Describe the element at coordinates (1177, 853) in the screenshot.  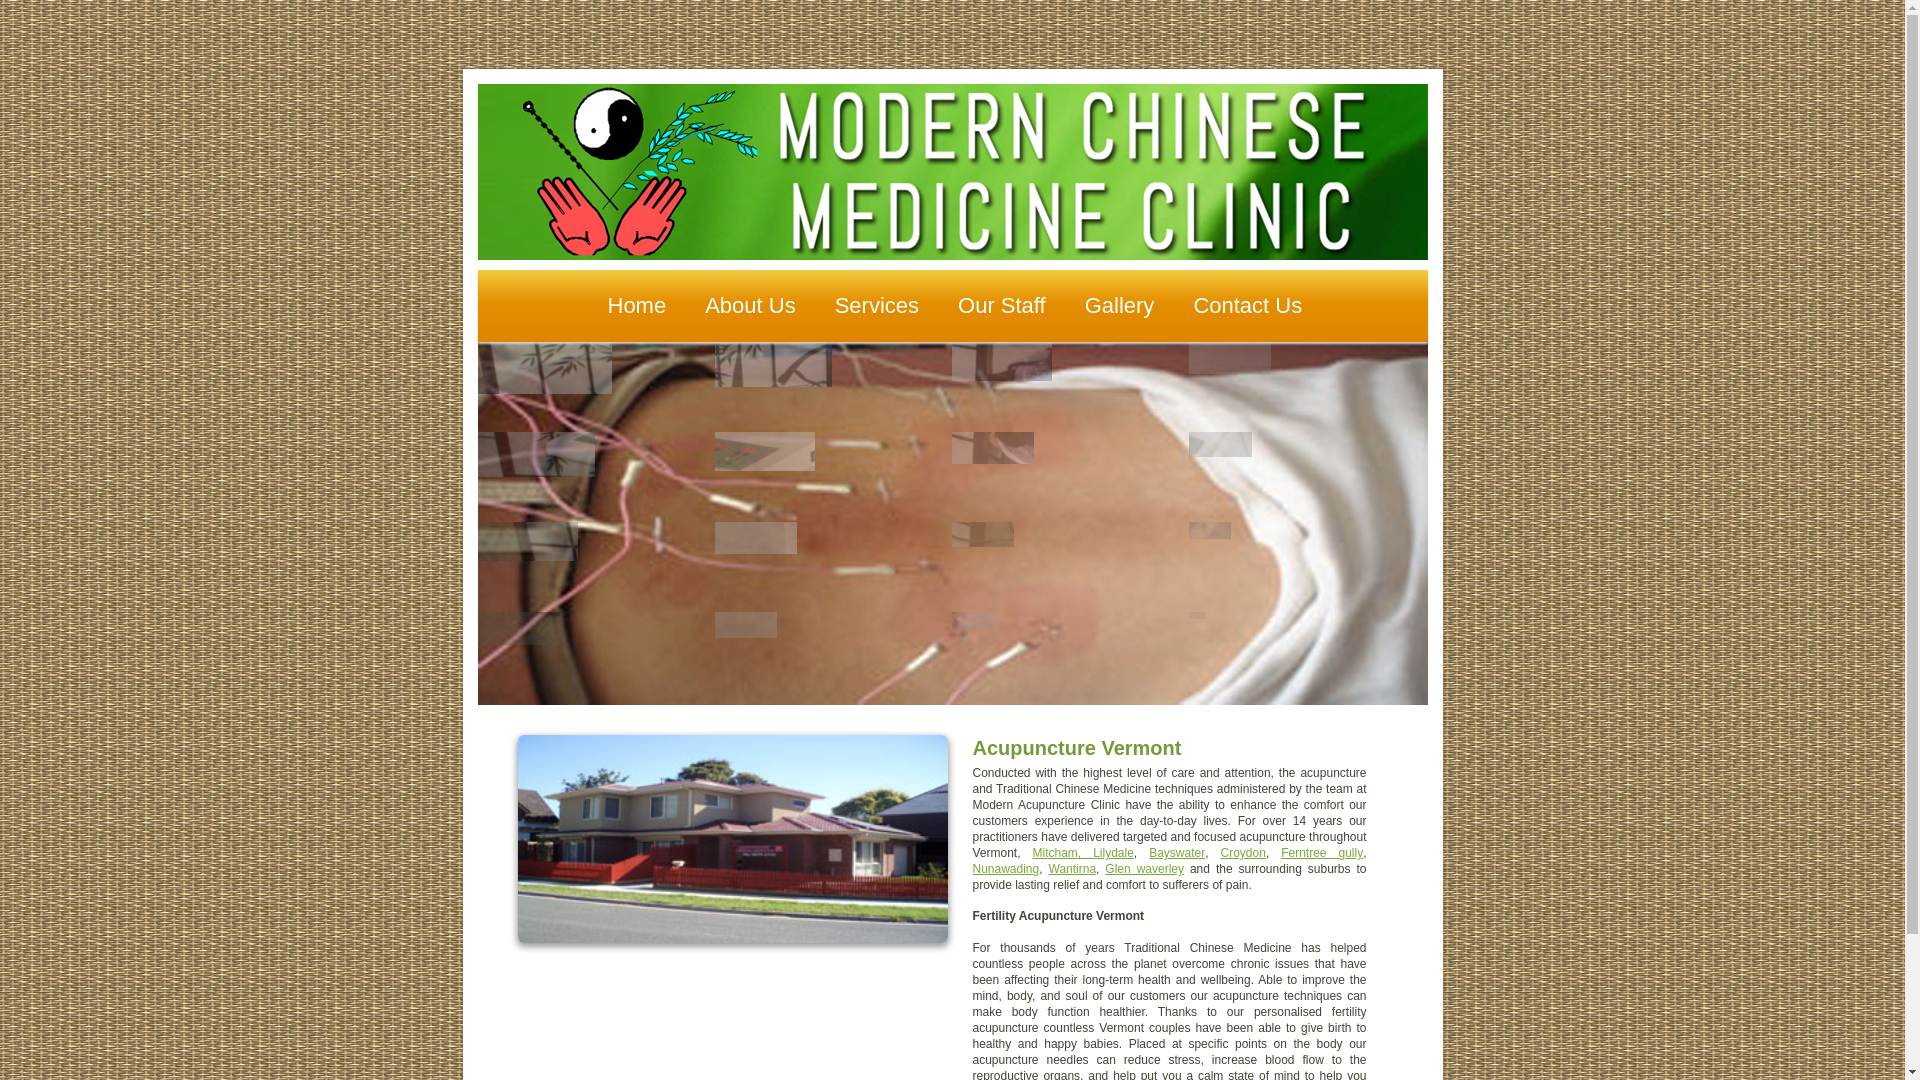
I see `Bayswater` at that location.